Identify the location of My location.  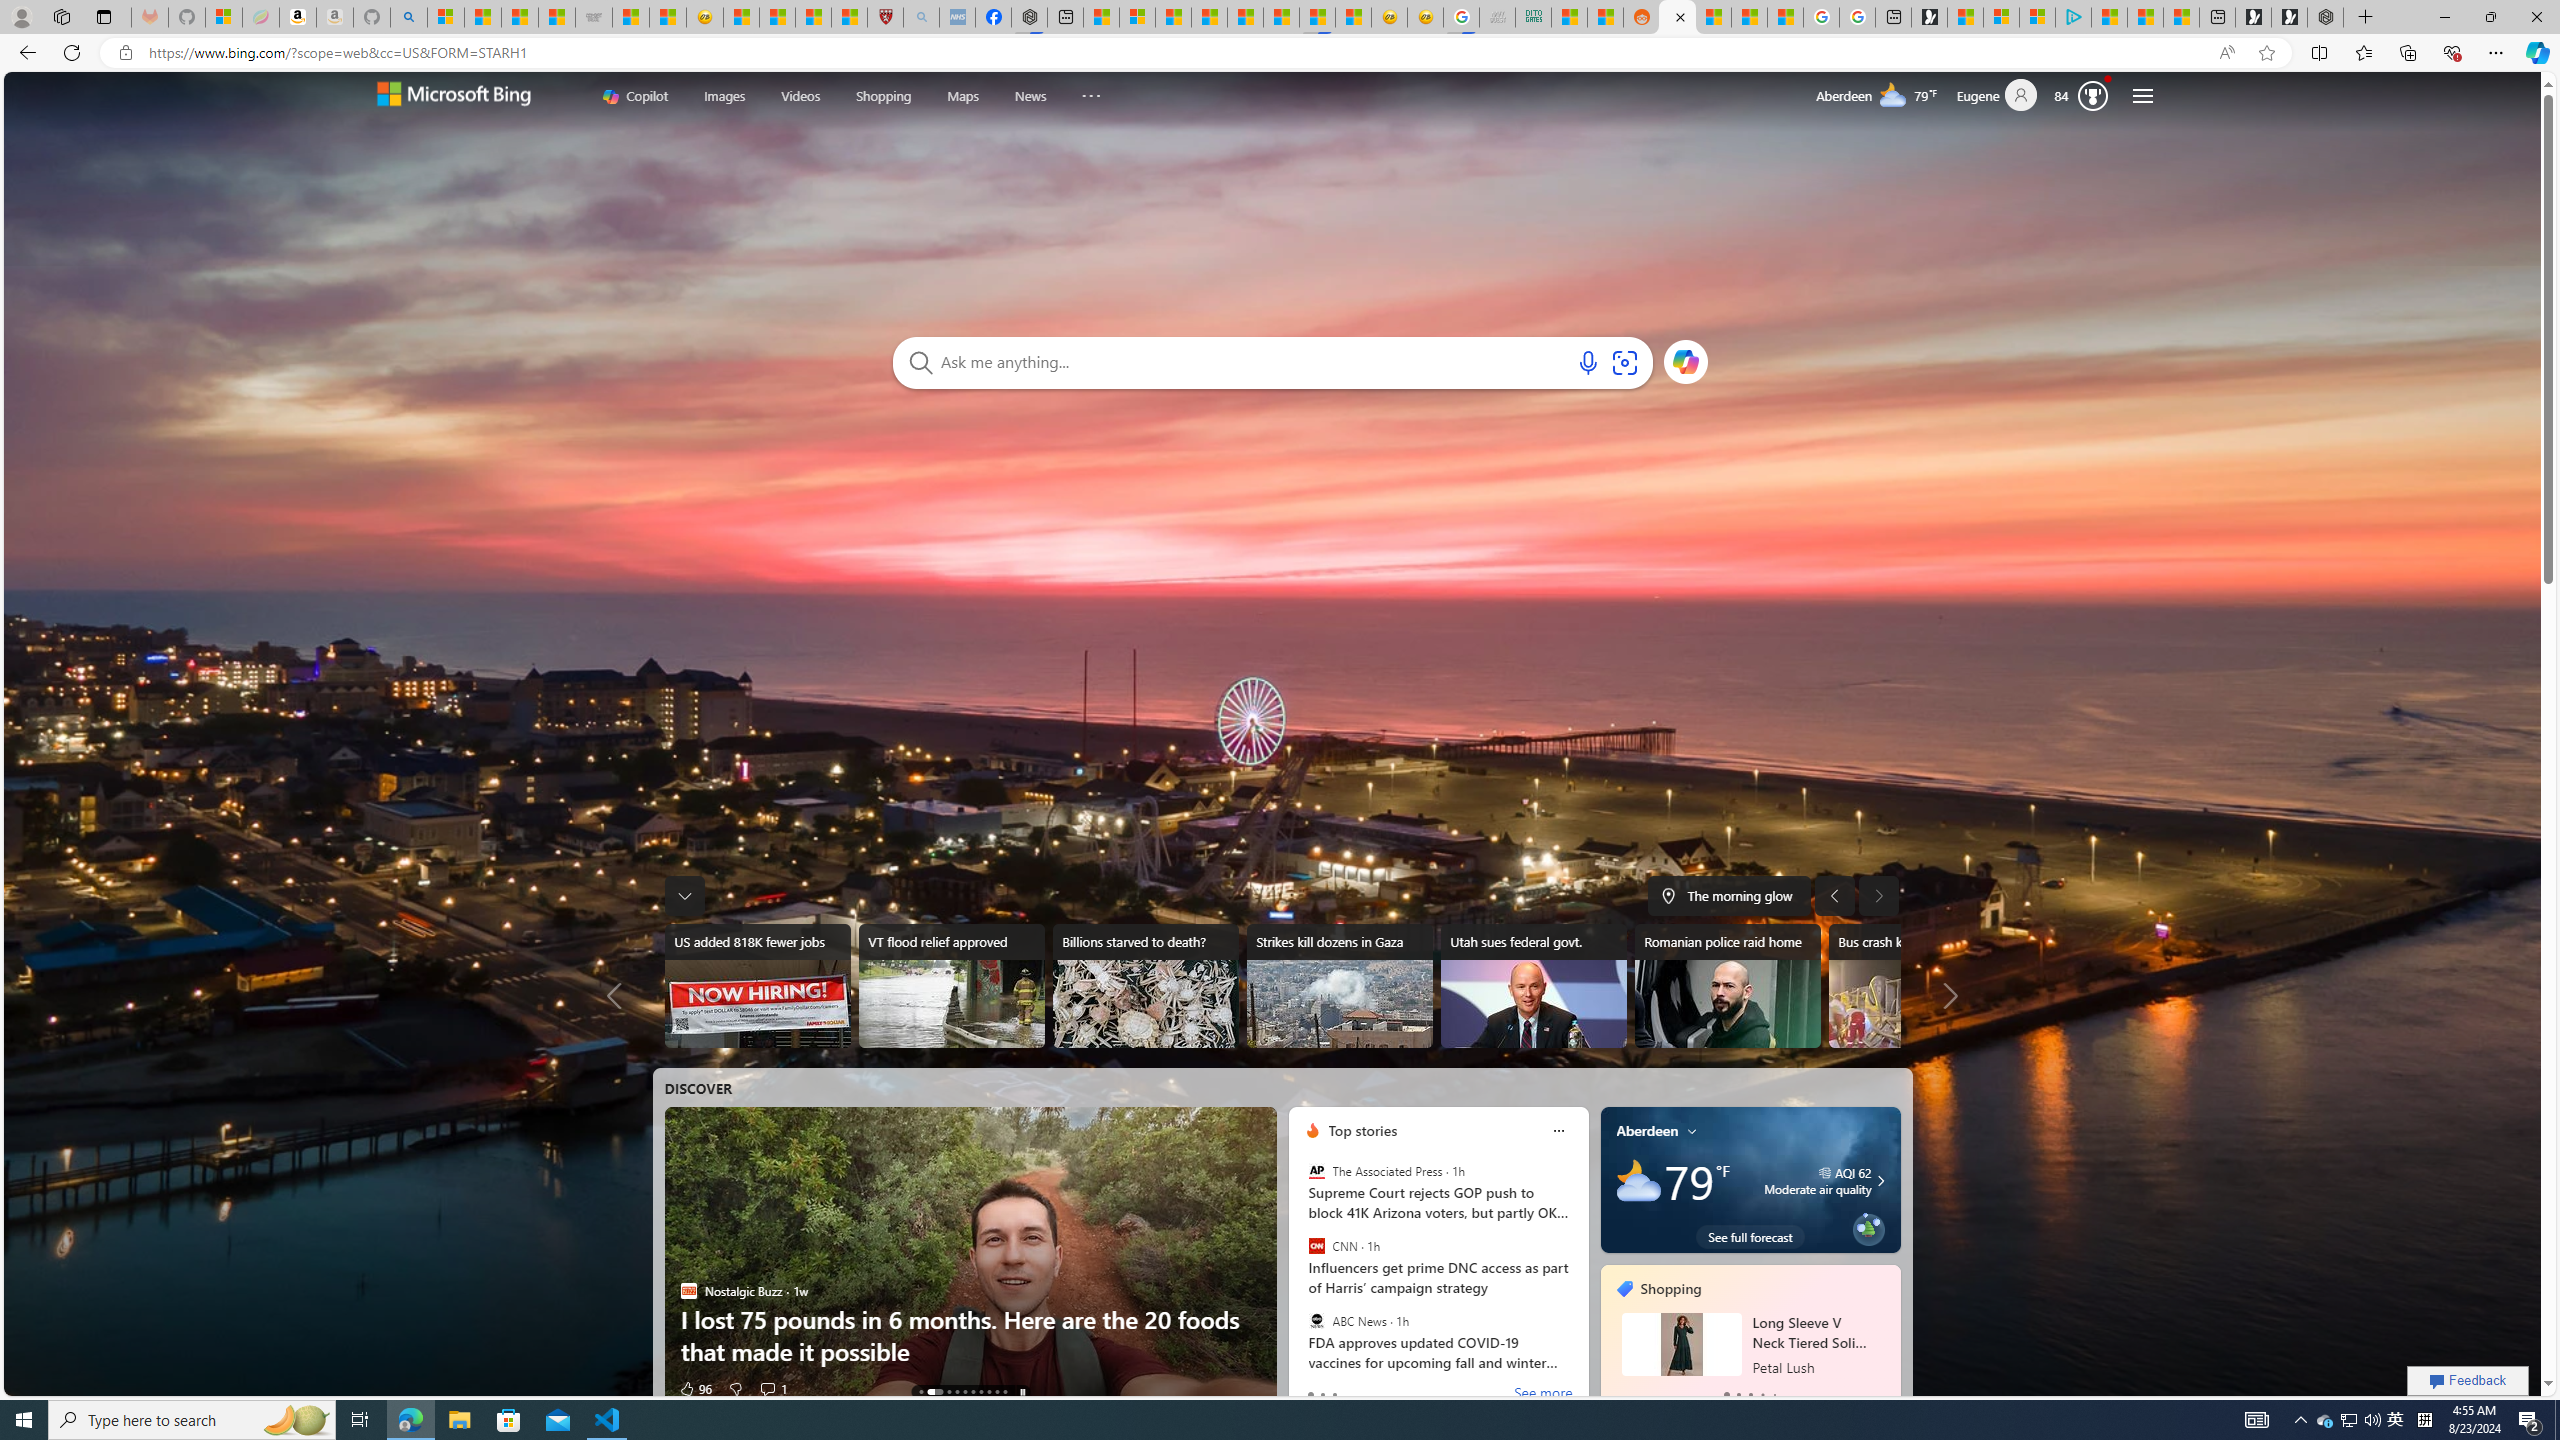
(1692, 1130).